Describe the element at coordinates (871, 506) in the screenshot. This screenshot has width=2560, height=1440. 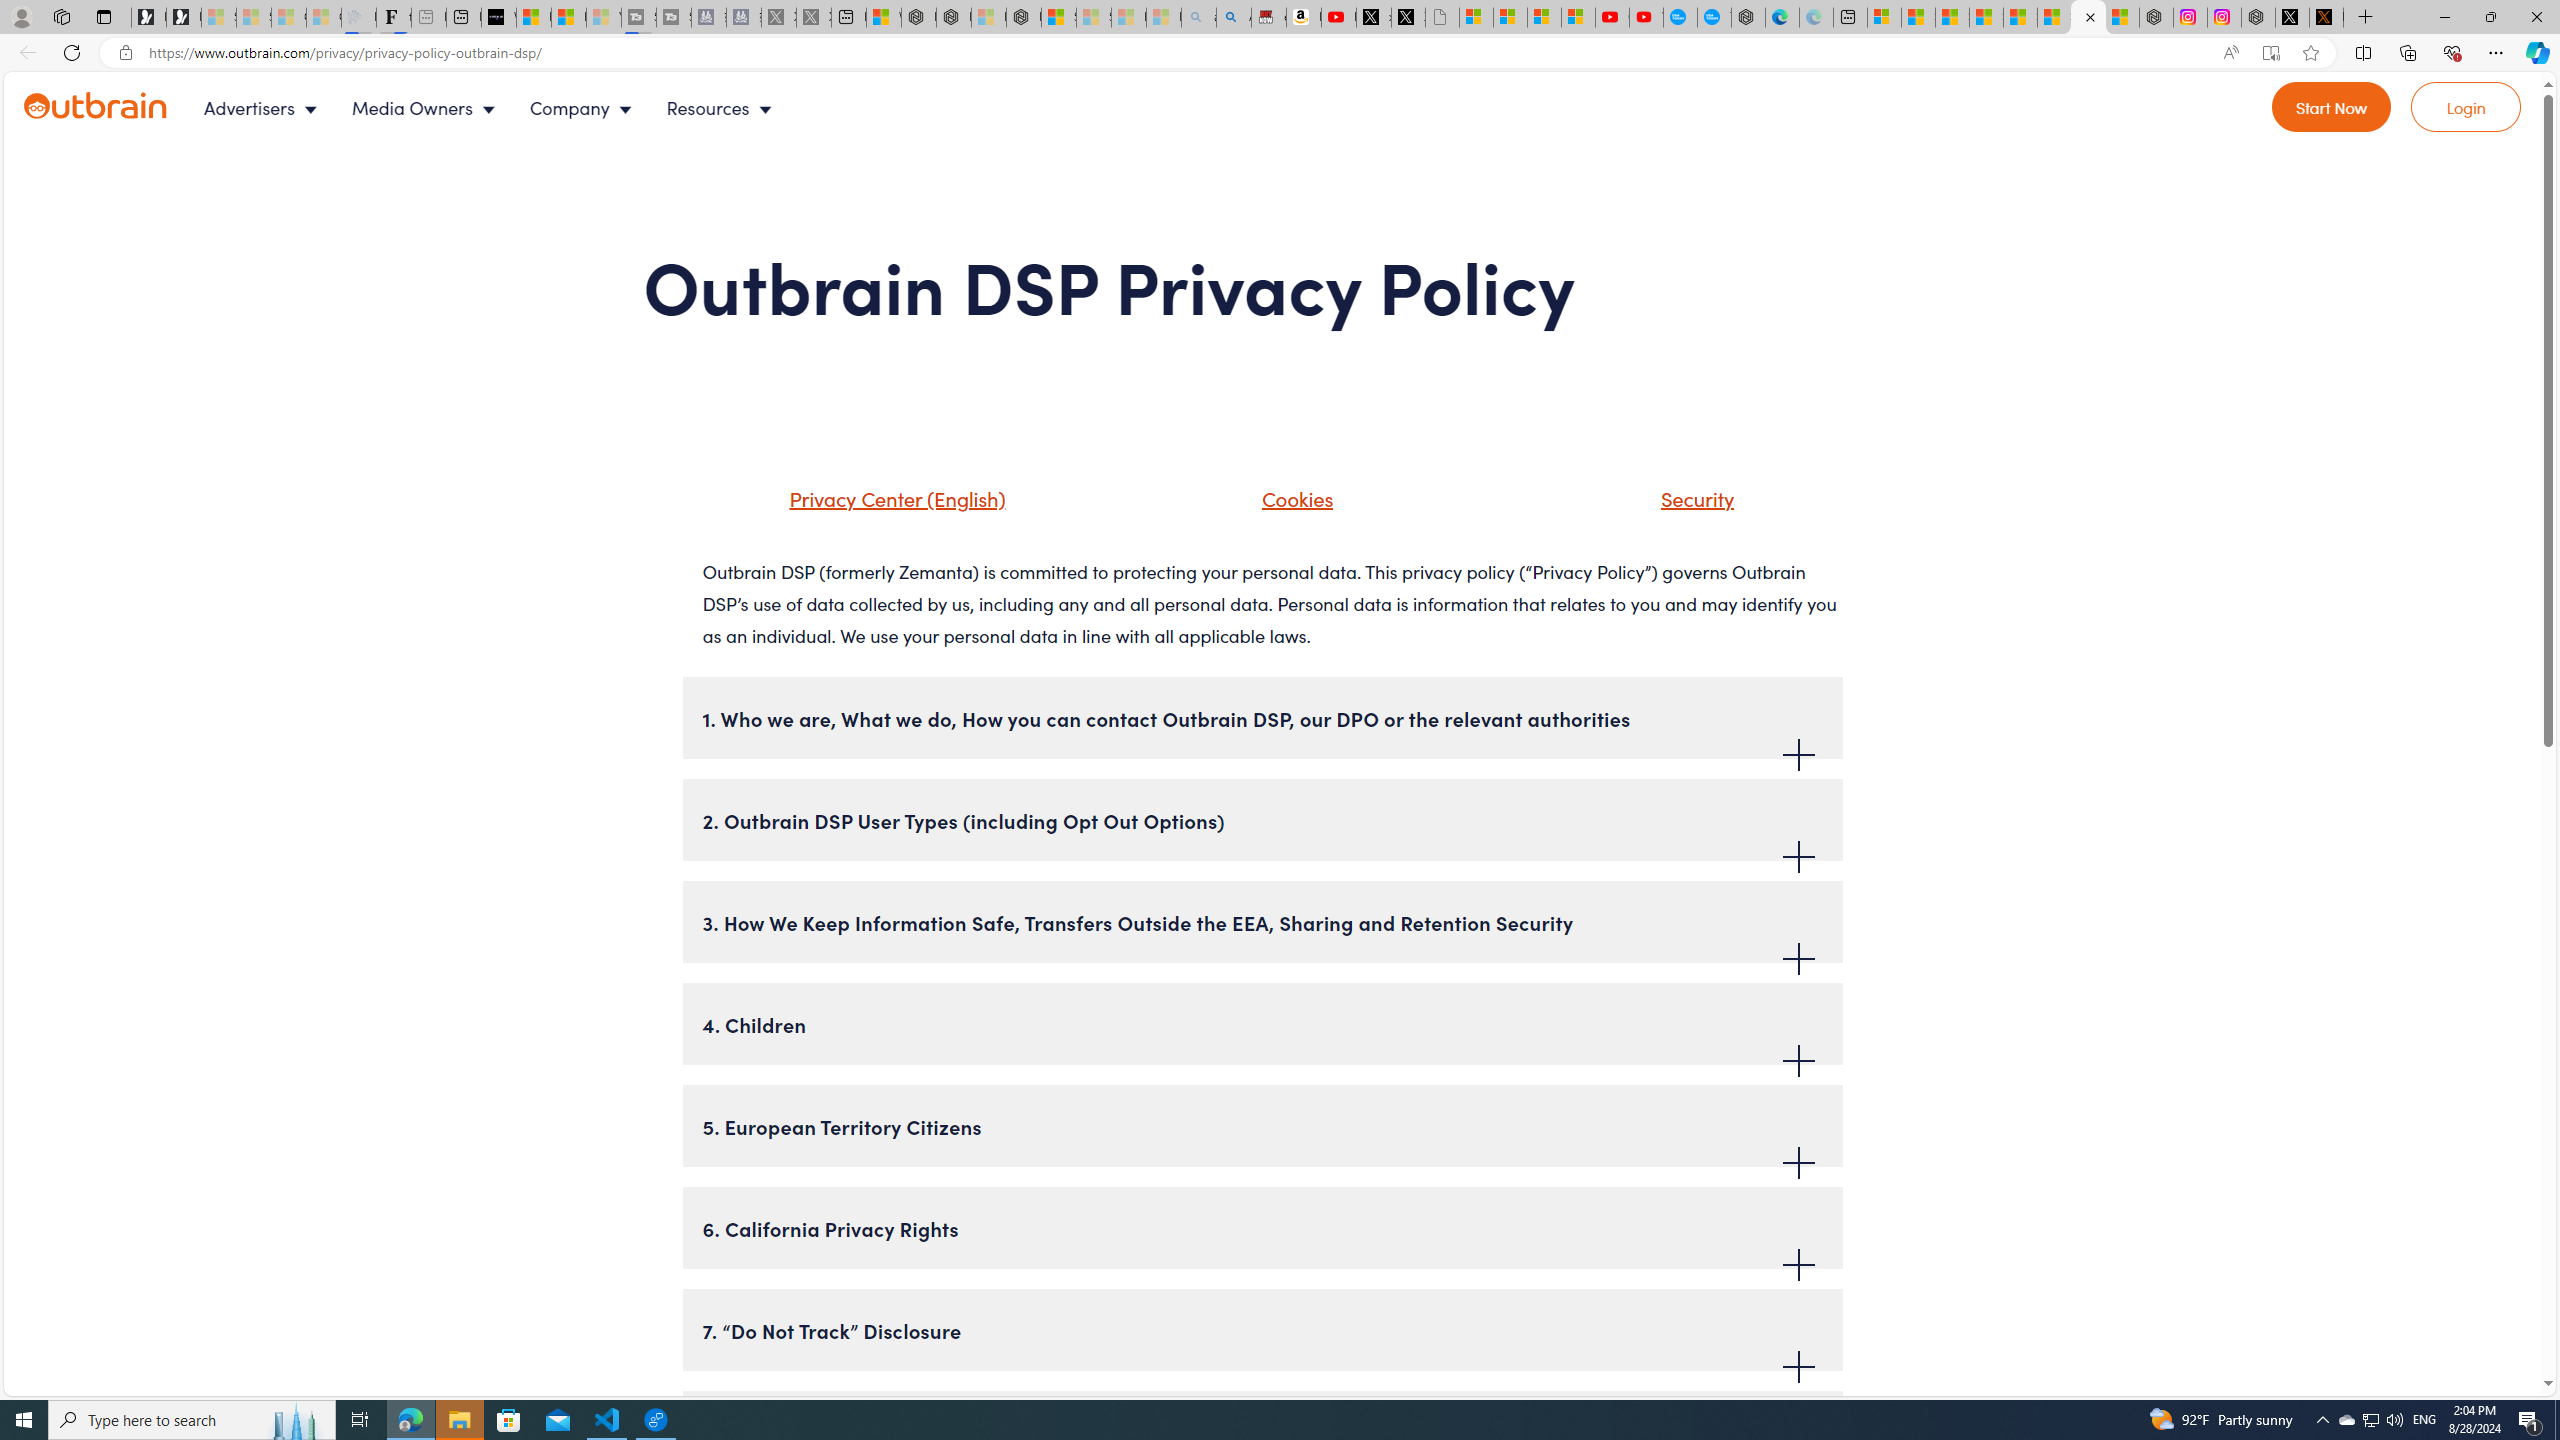
I see `Privacy Center (English)` at that location.